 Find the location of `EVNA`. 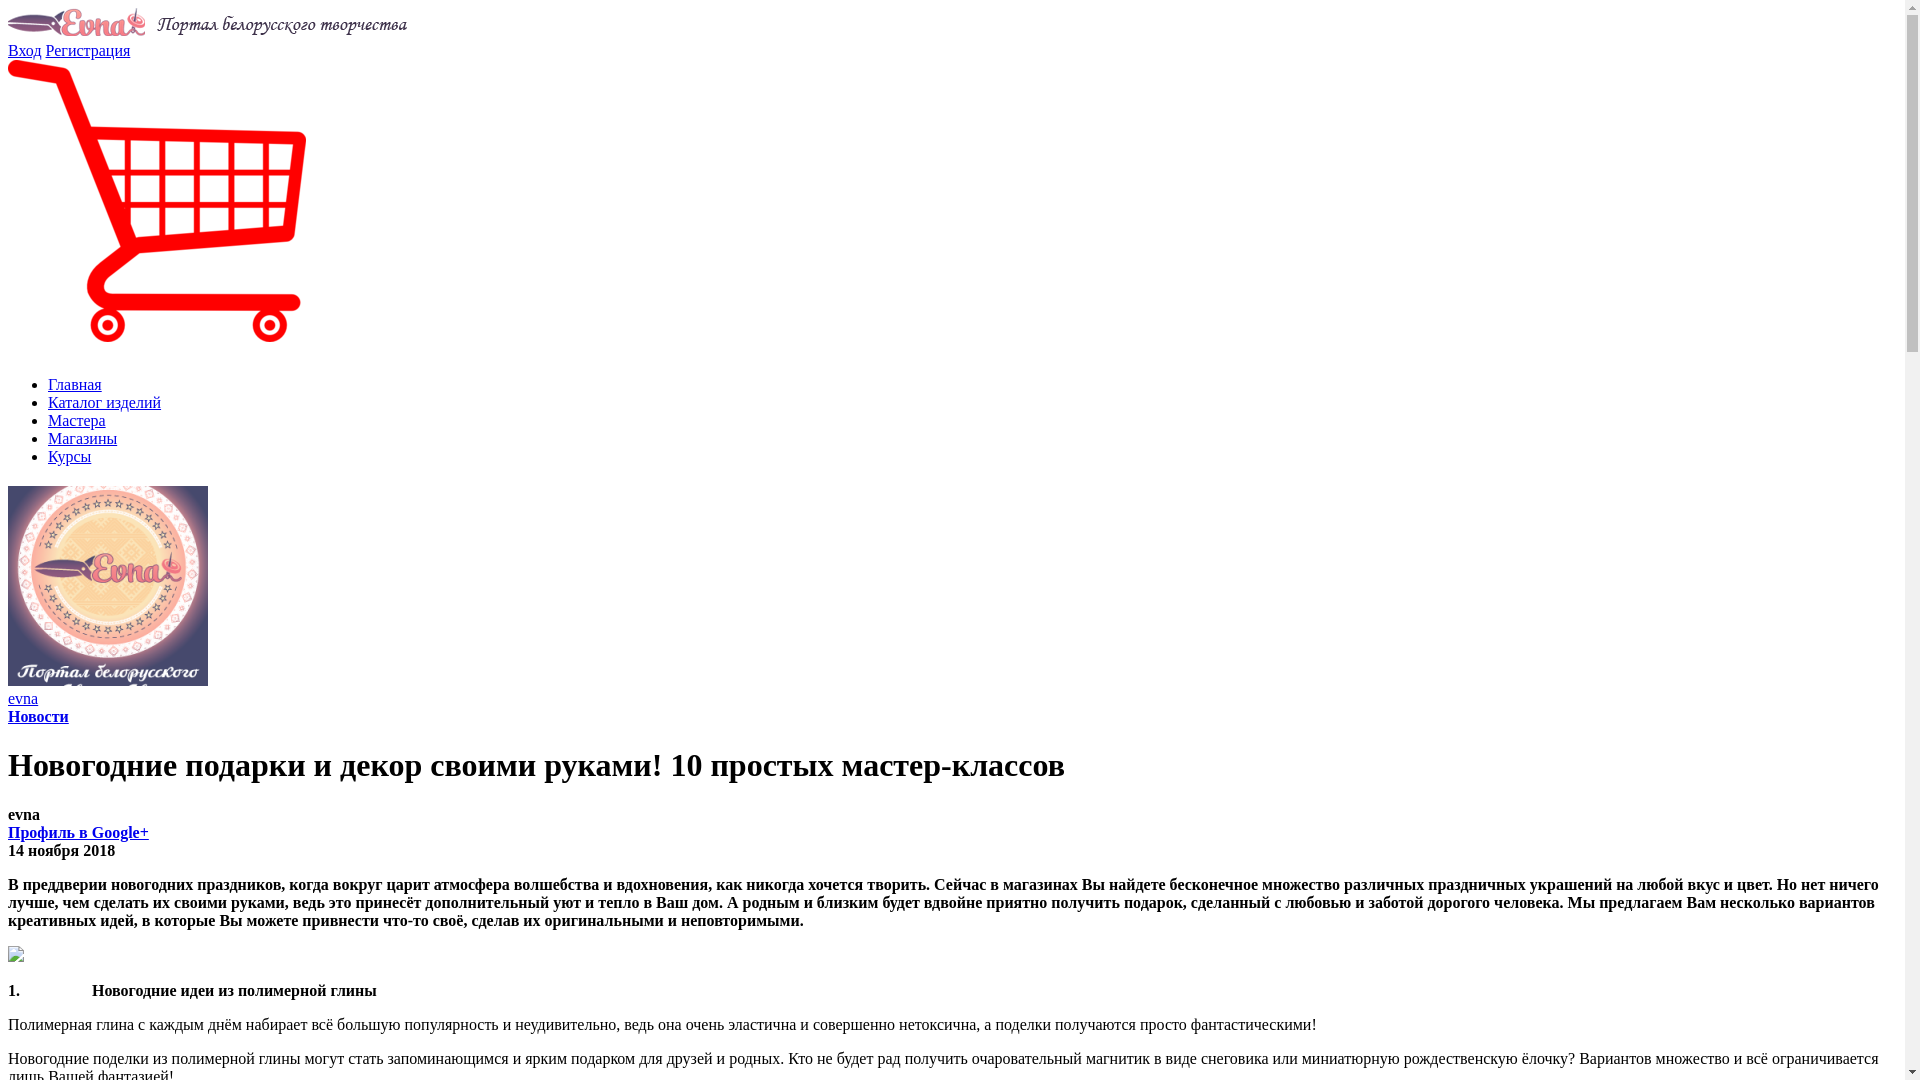

EVNA is located at coordinates (208, 23).